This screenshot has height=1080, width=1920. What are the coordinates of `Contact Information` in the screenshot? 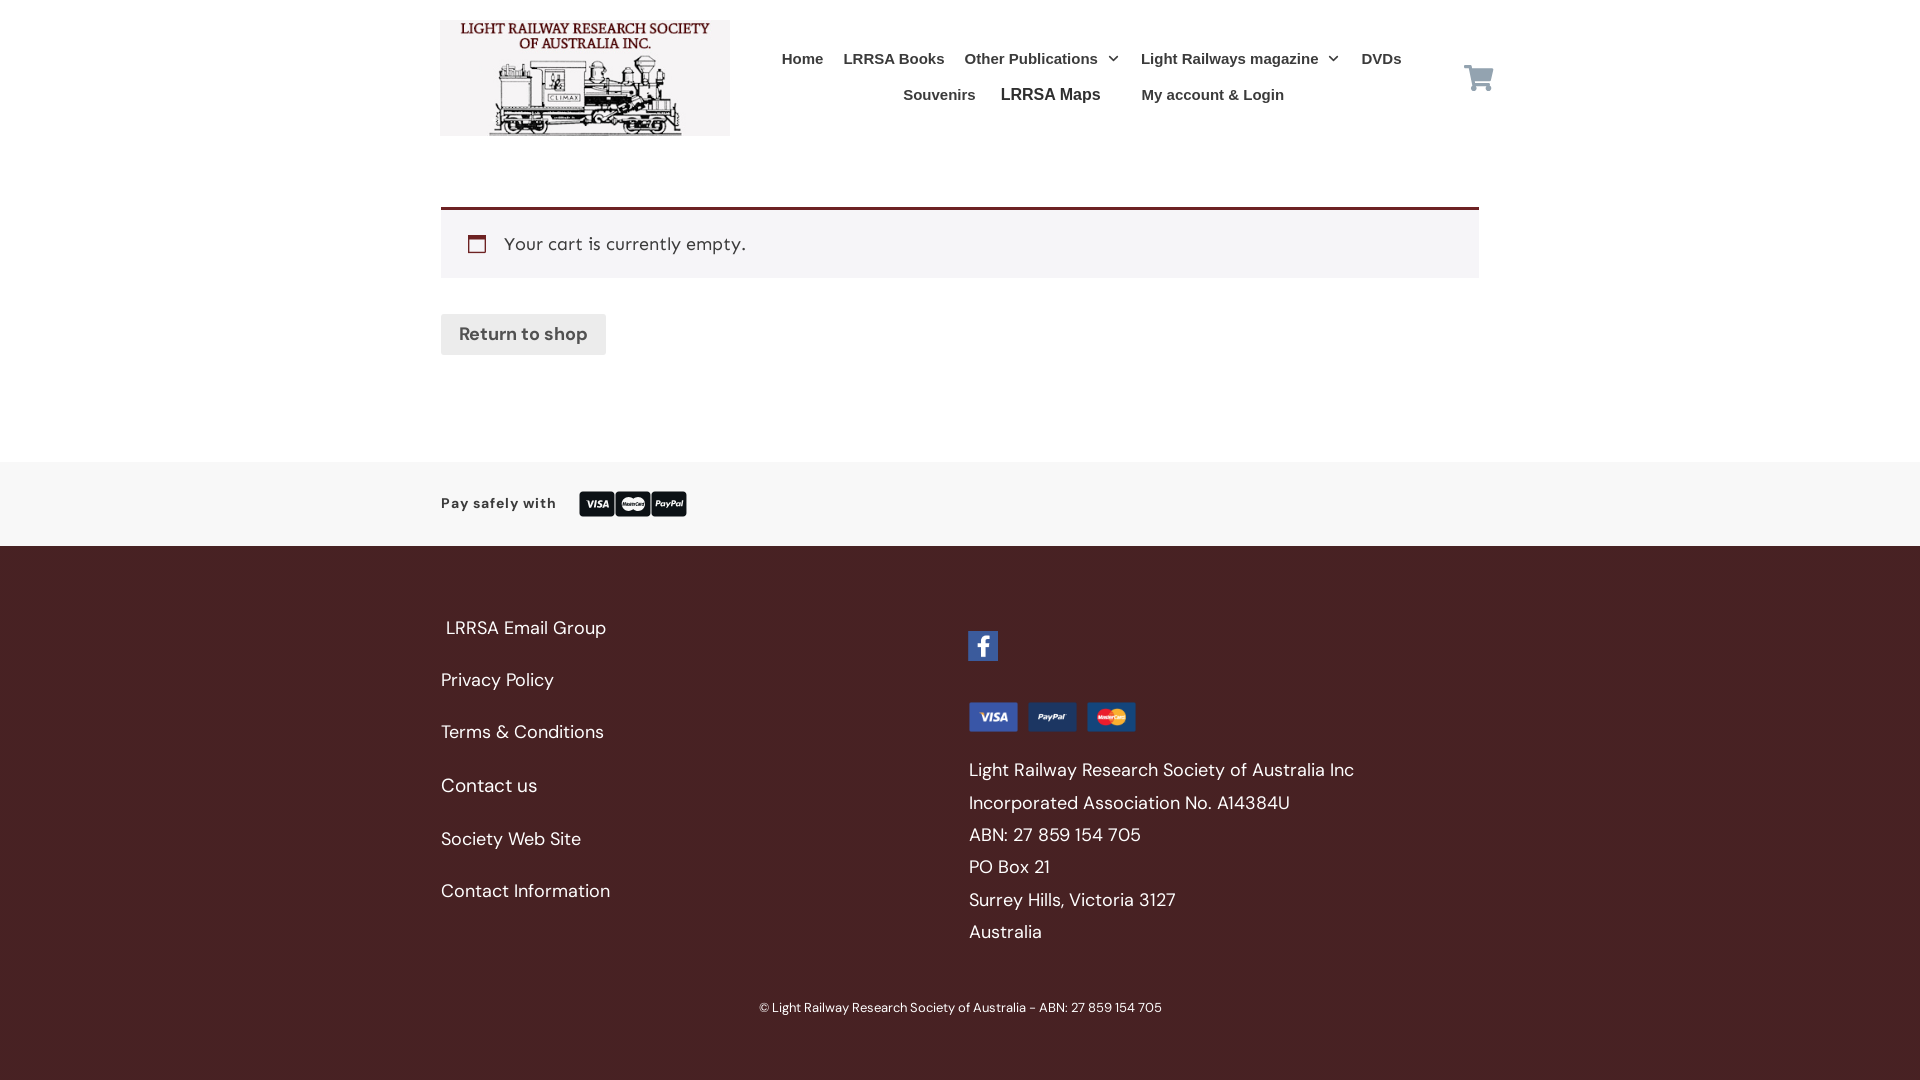 It's located at (526, 891).